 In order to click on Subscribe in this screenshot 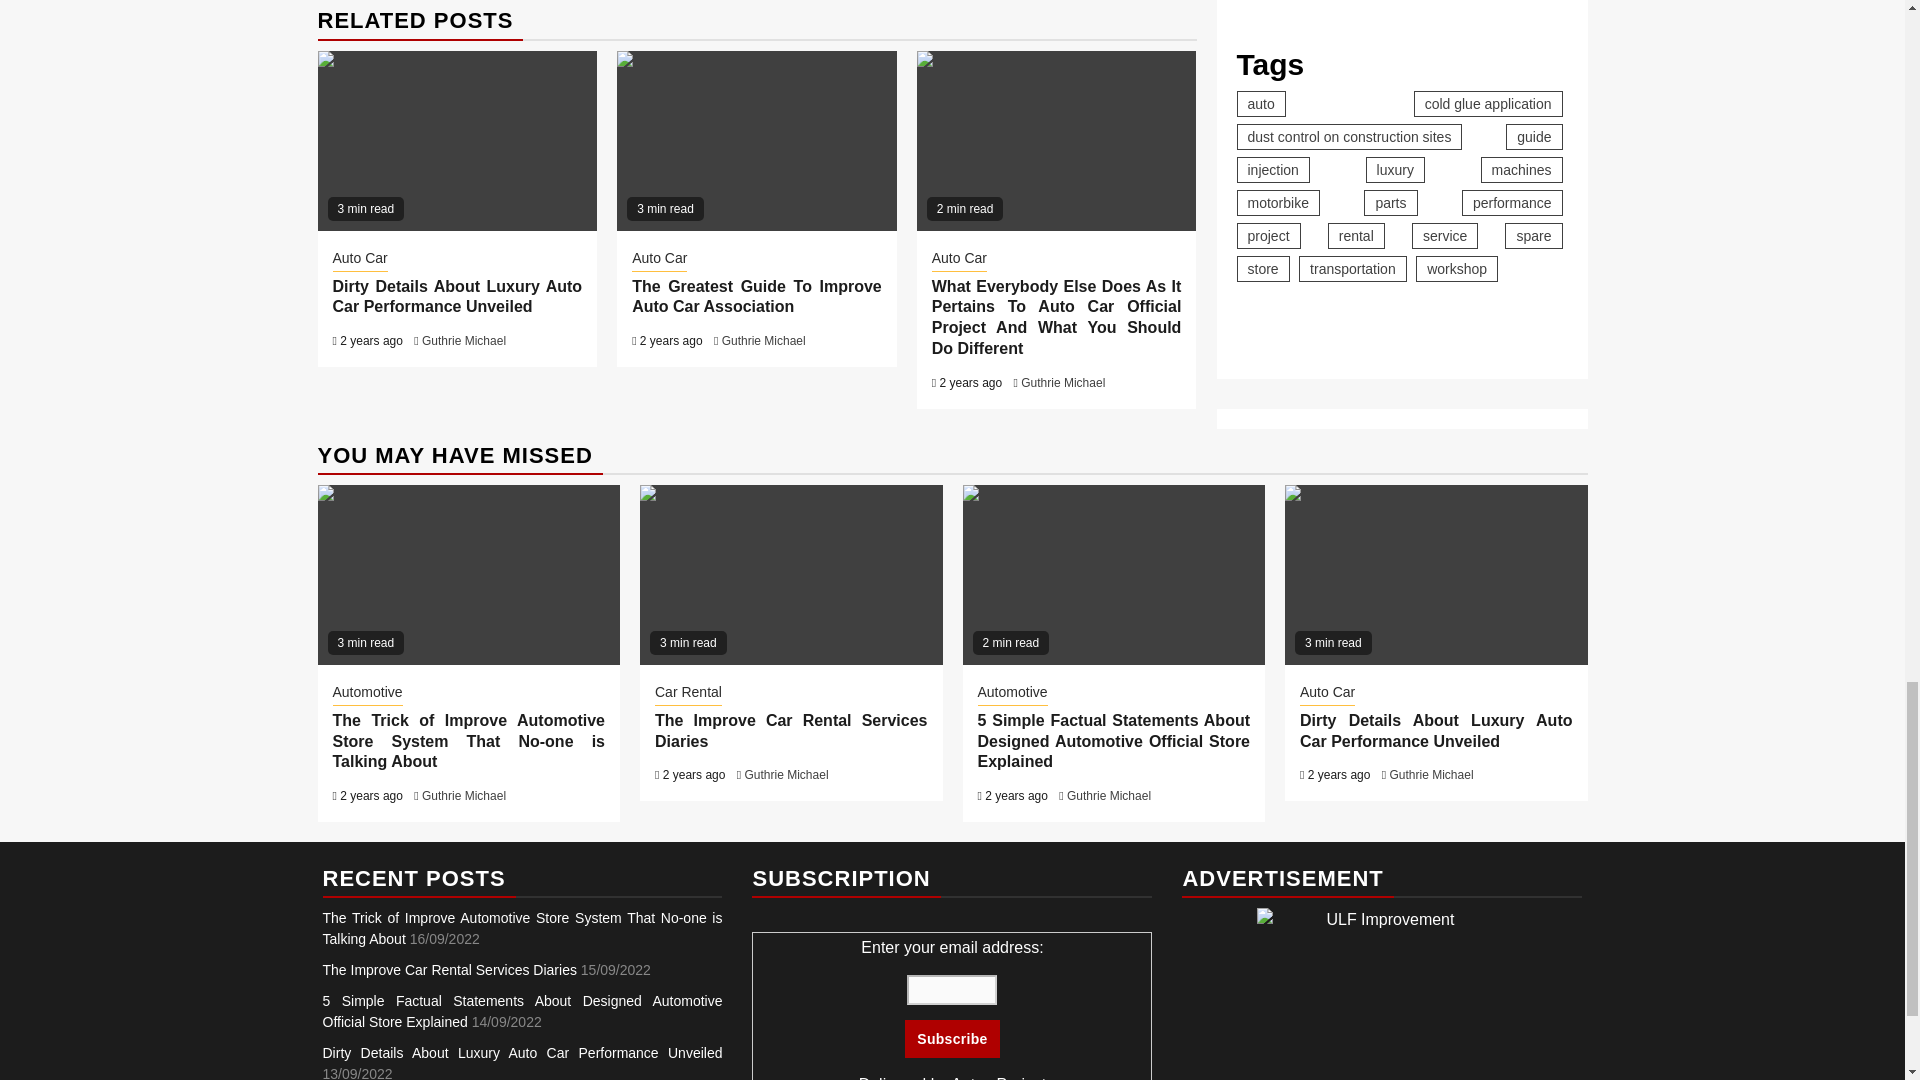, I will do `click(951, 1038)`.